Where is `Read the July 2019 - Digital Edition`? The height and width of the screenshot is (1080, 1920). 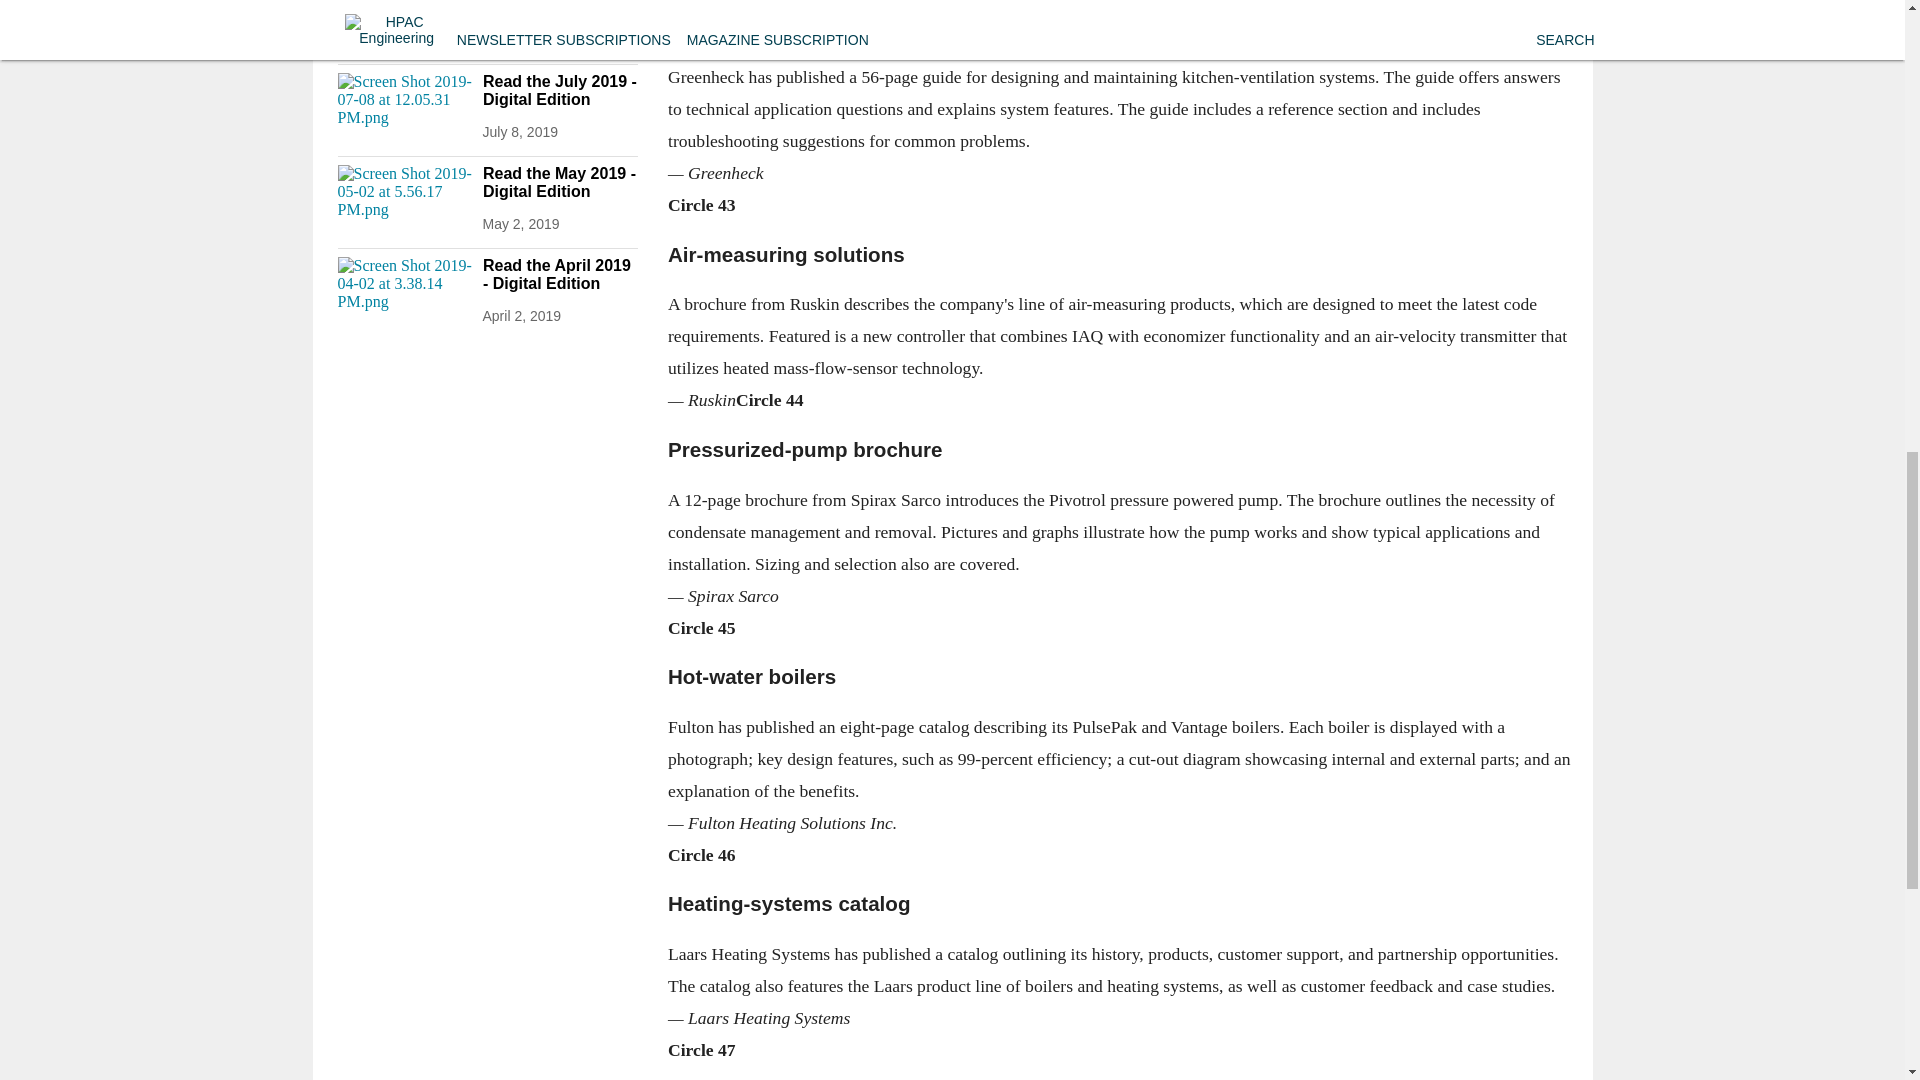
Read the July 2019 - Digital Edition is located at coordinates (559, 91).